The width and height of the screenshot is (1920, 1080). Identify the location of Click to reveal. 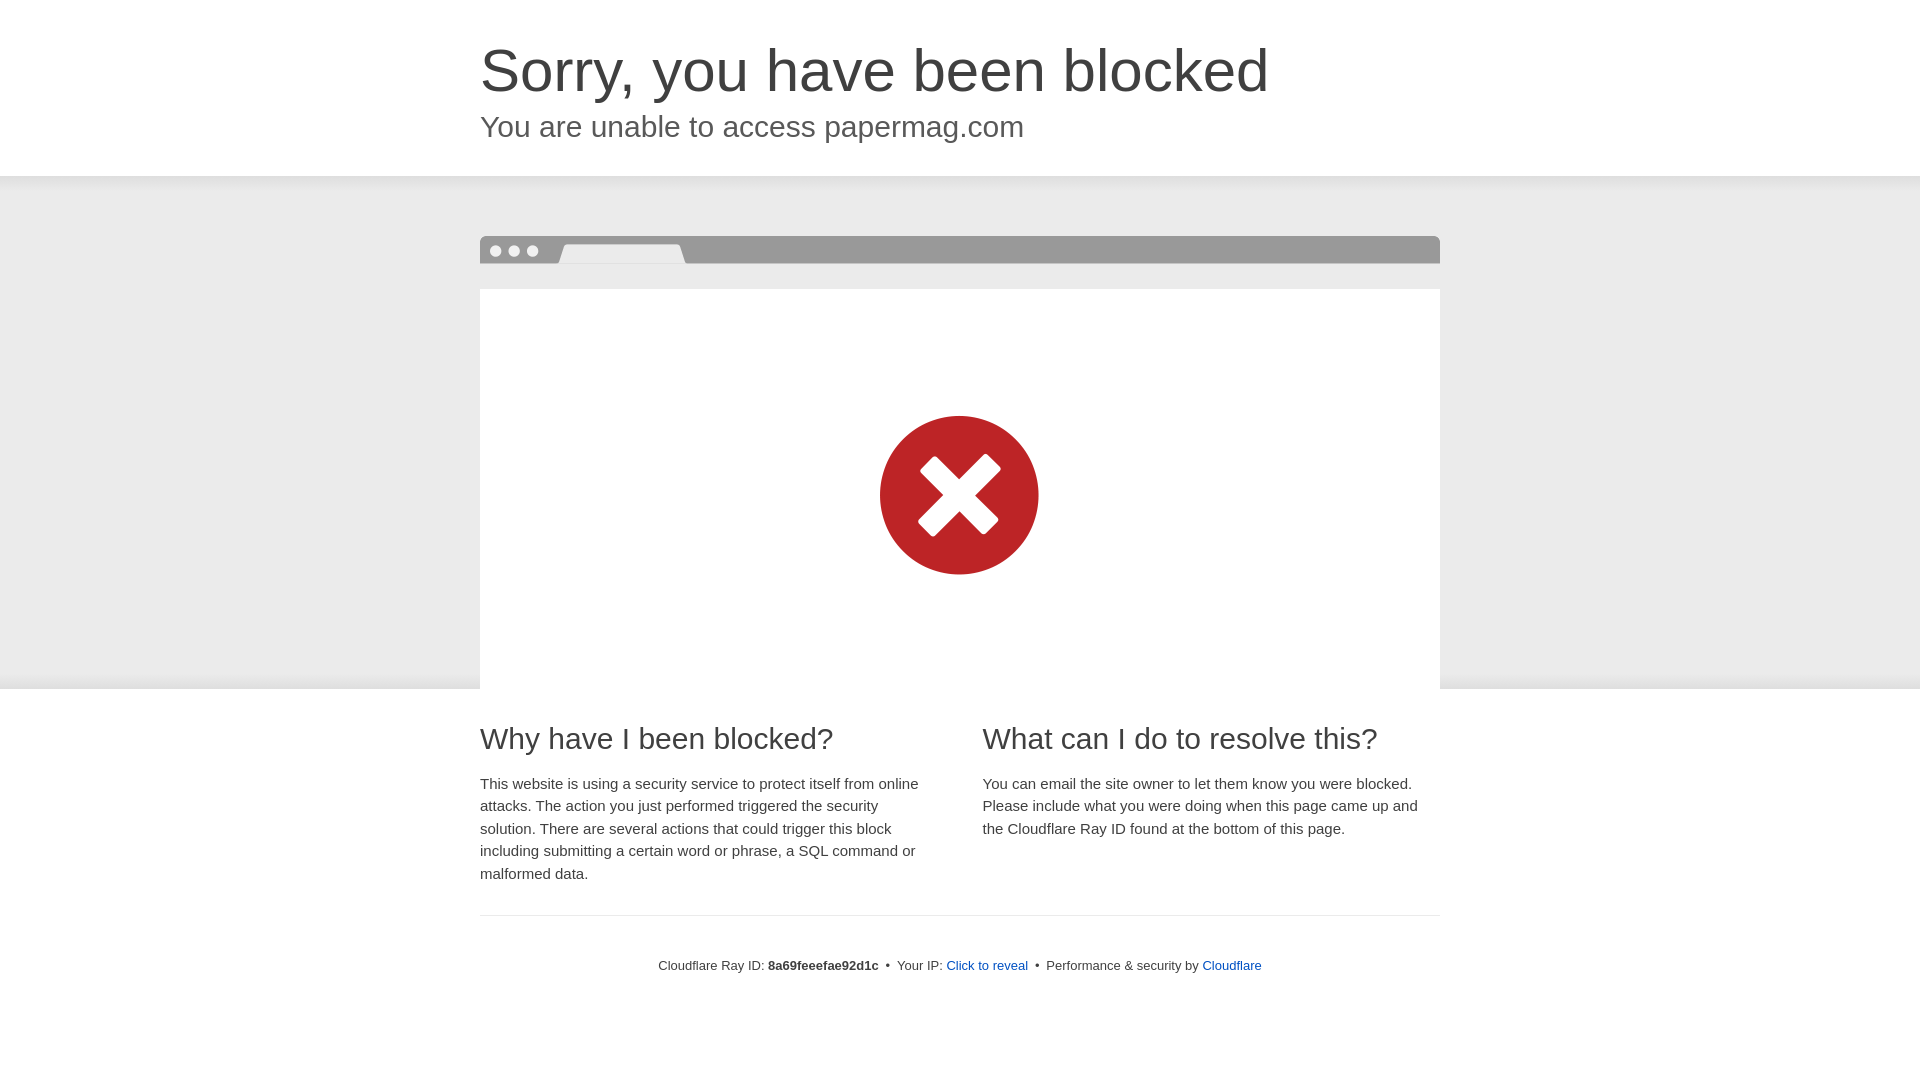
(986, 966).